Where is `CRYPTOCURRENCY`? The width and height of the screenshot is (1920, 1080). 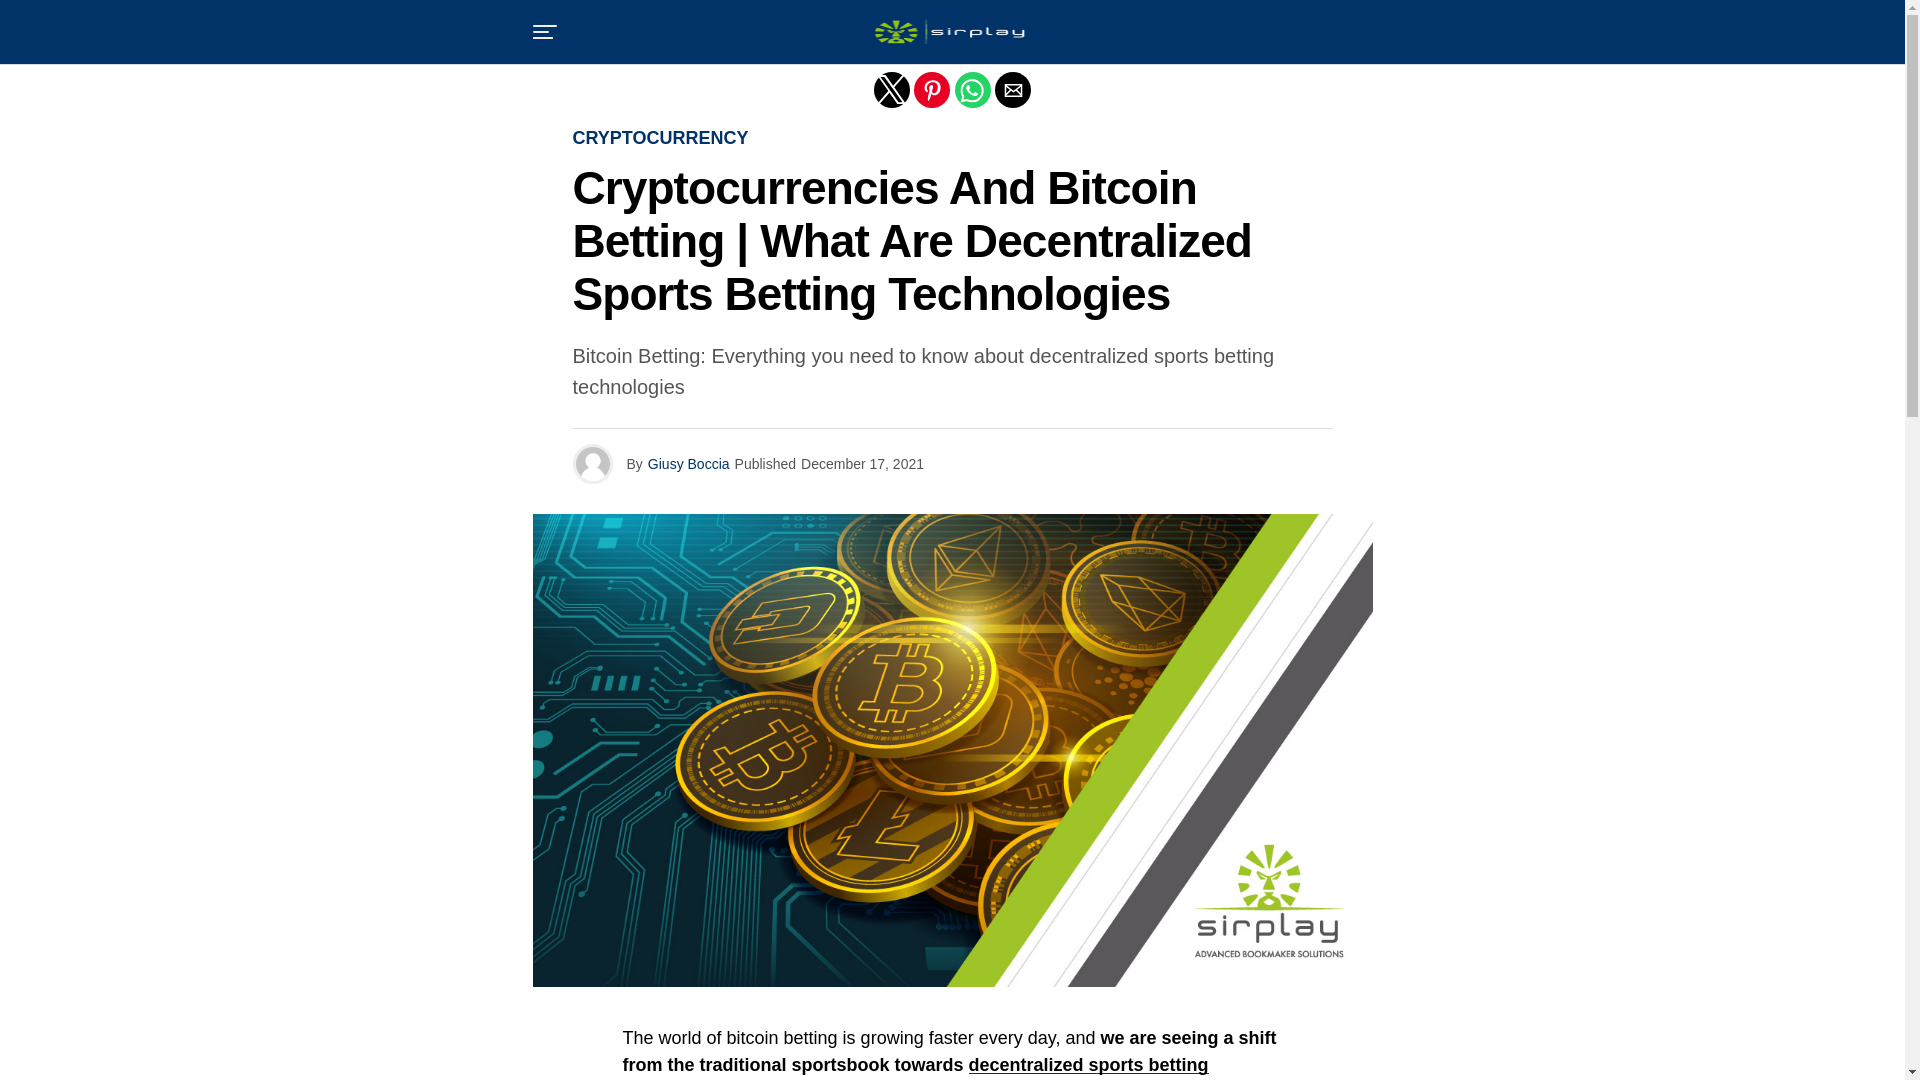 CRYPTOCURRENCY is located at coordinates (660, 138).